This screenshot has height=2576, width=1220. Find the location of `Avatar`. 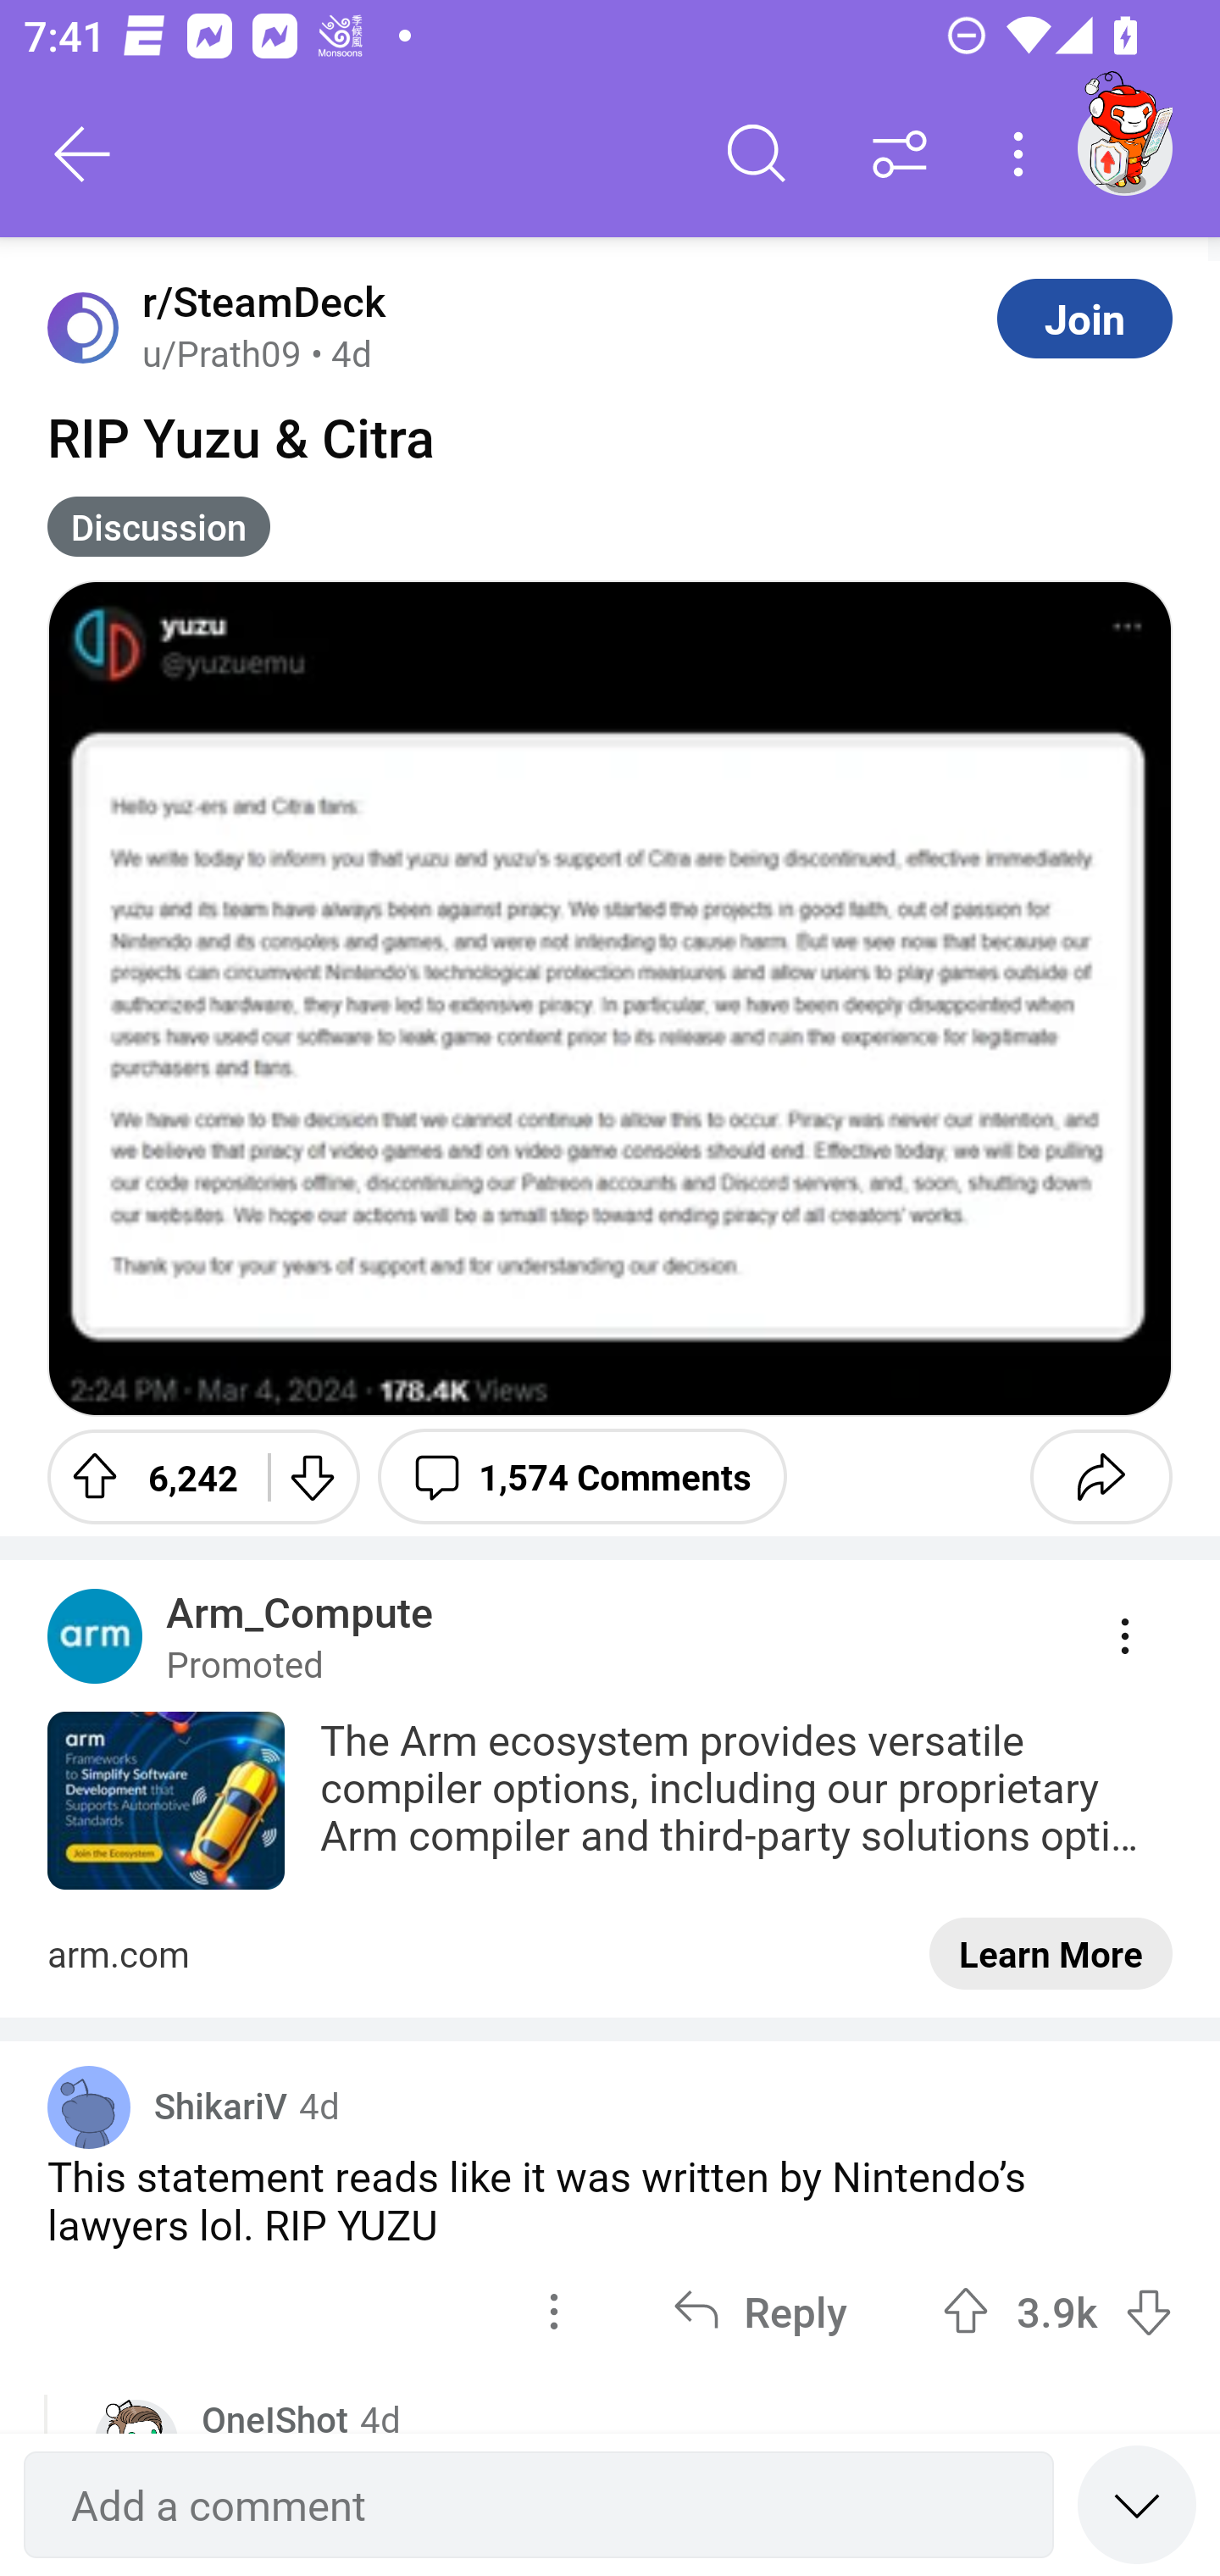

Avatar is located at coordinates (89, 2107).